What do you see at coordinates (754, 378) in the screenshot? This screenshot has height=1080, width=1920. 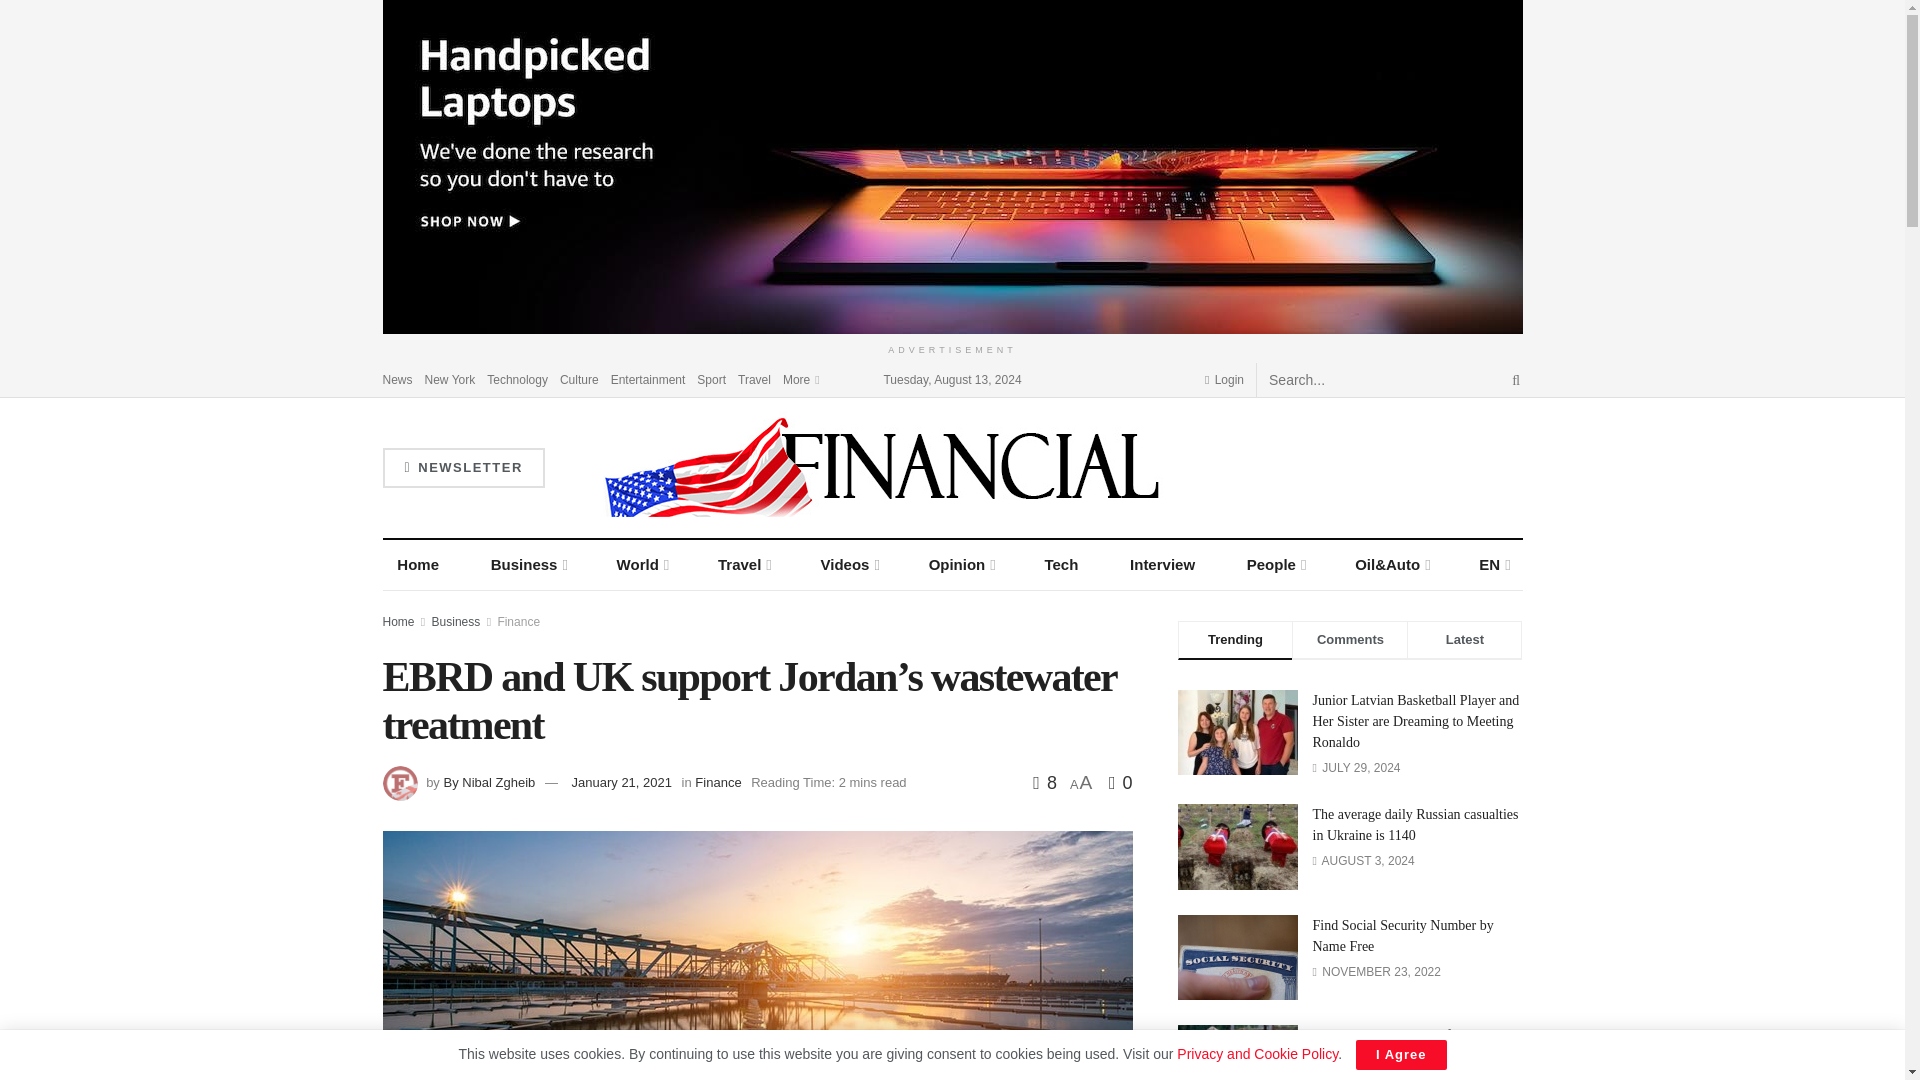 I see `Travel` at bounding box center [754, 378].